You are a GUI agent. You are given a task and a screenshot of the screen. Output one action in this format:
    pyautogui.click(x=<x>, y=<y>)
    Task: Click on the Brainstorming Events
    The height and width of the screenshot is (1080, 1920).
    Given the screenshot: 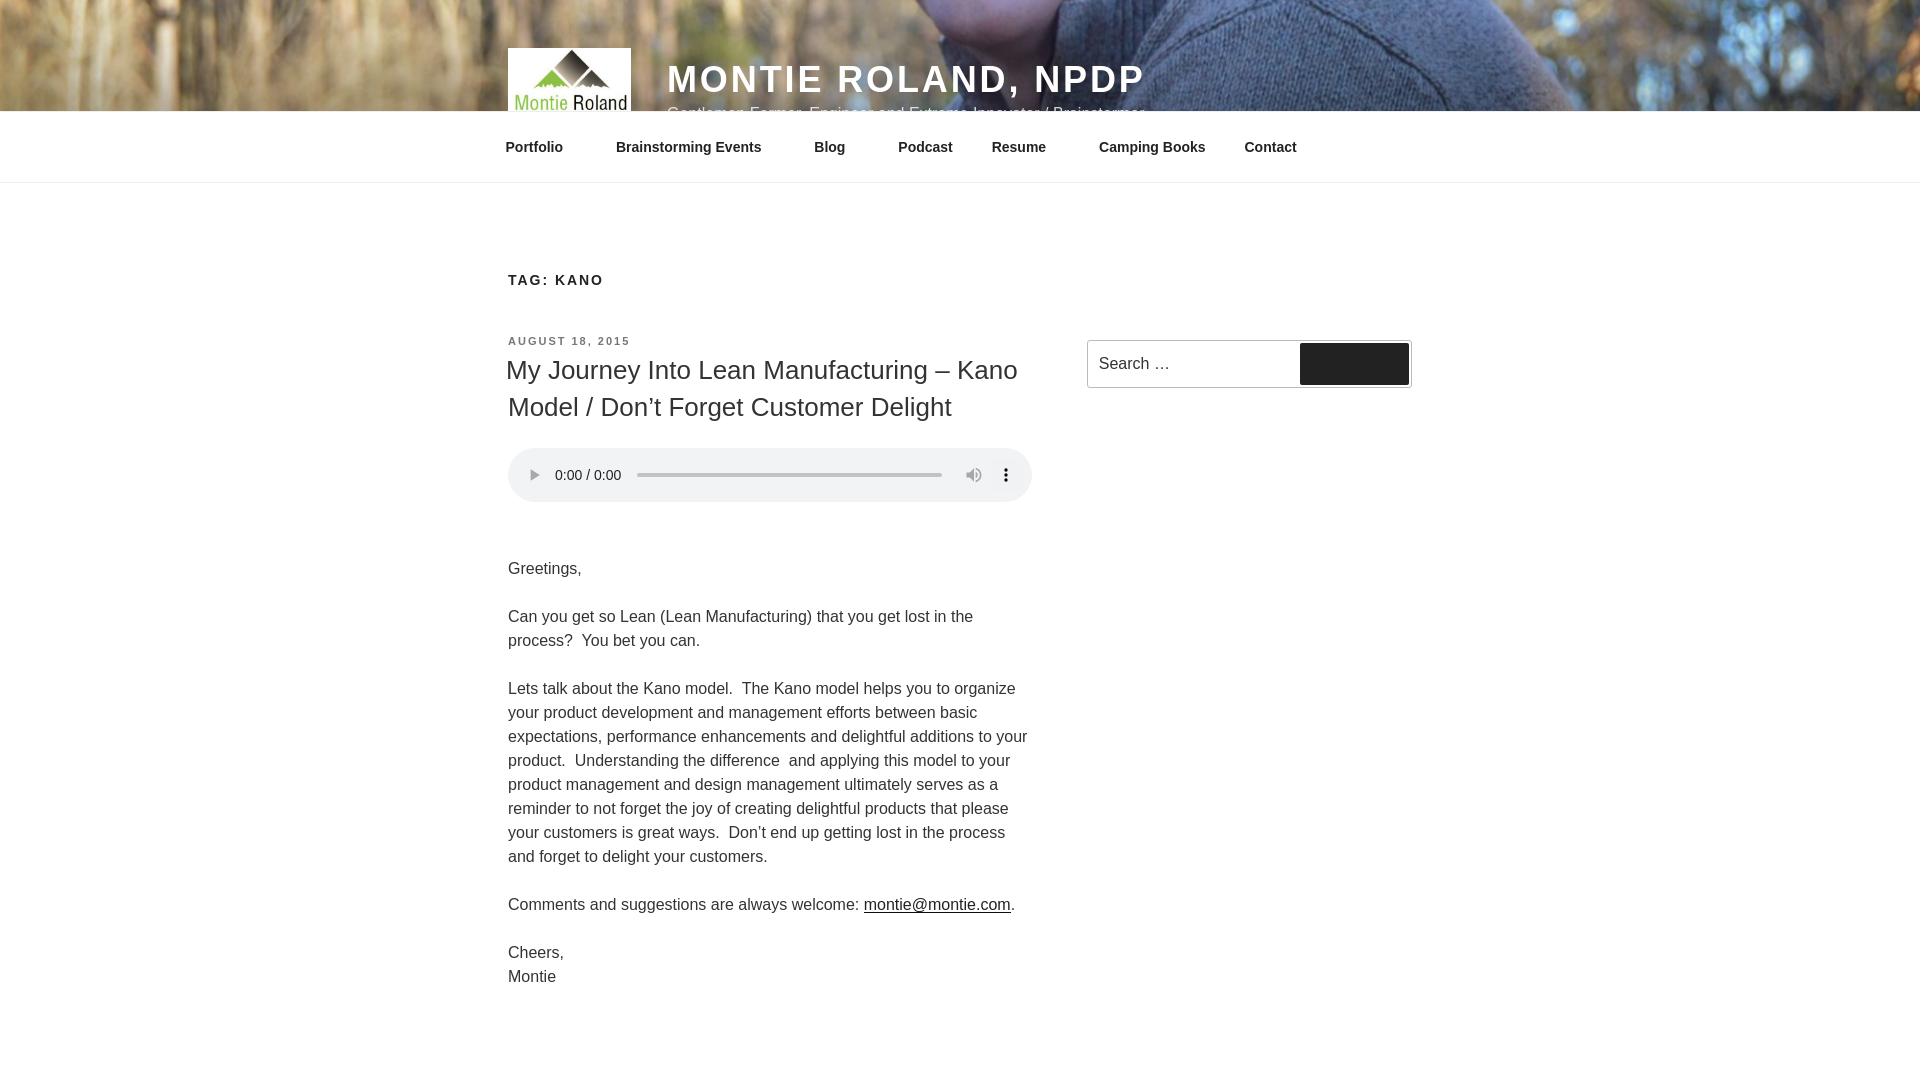 What is the action you would take?
    pyautogui.click(x=694, y=146)
    